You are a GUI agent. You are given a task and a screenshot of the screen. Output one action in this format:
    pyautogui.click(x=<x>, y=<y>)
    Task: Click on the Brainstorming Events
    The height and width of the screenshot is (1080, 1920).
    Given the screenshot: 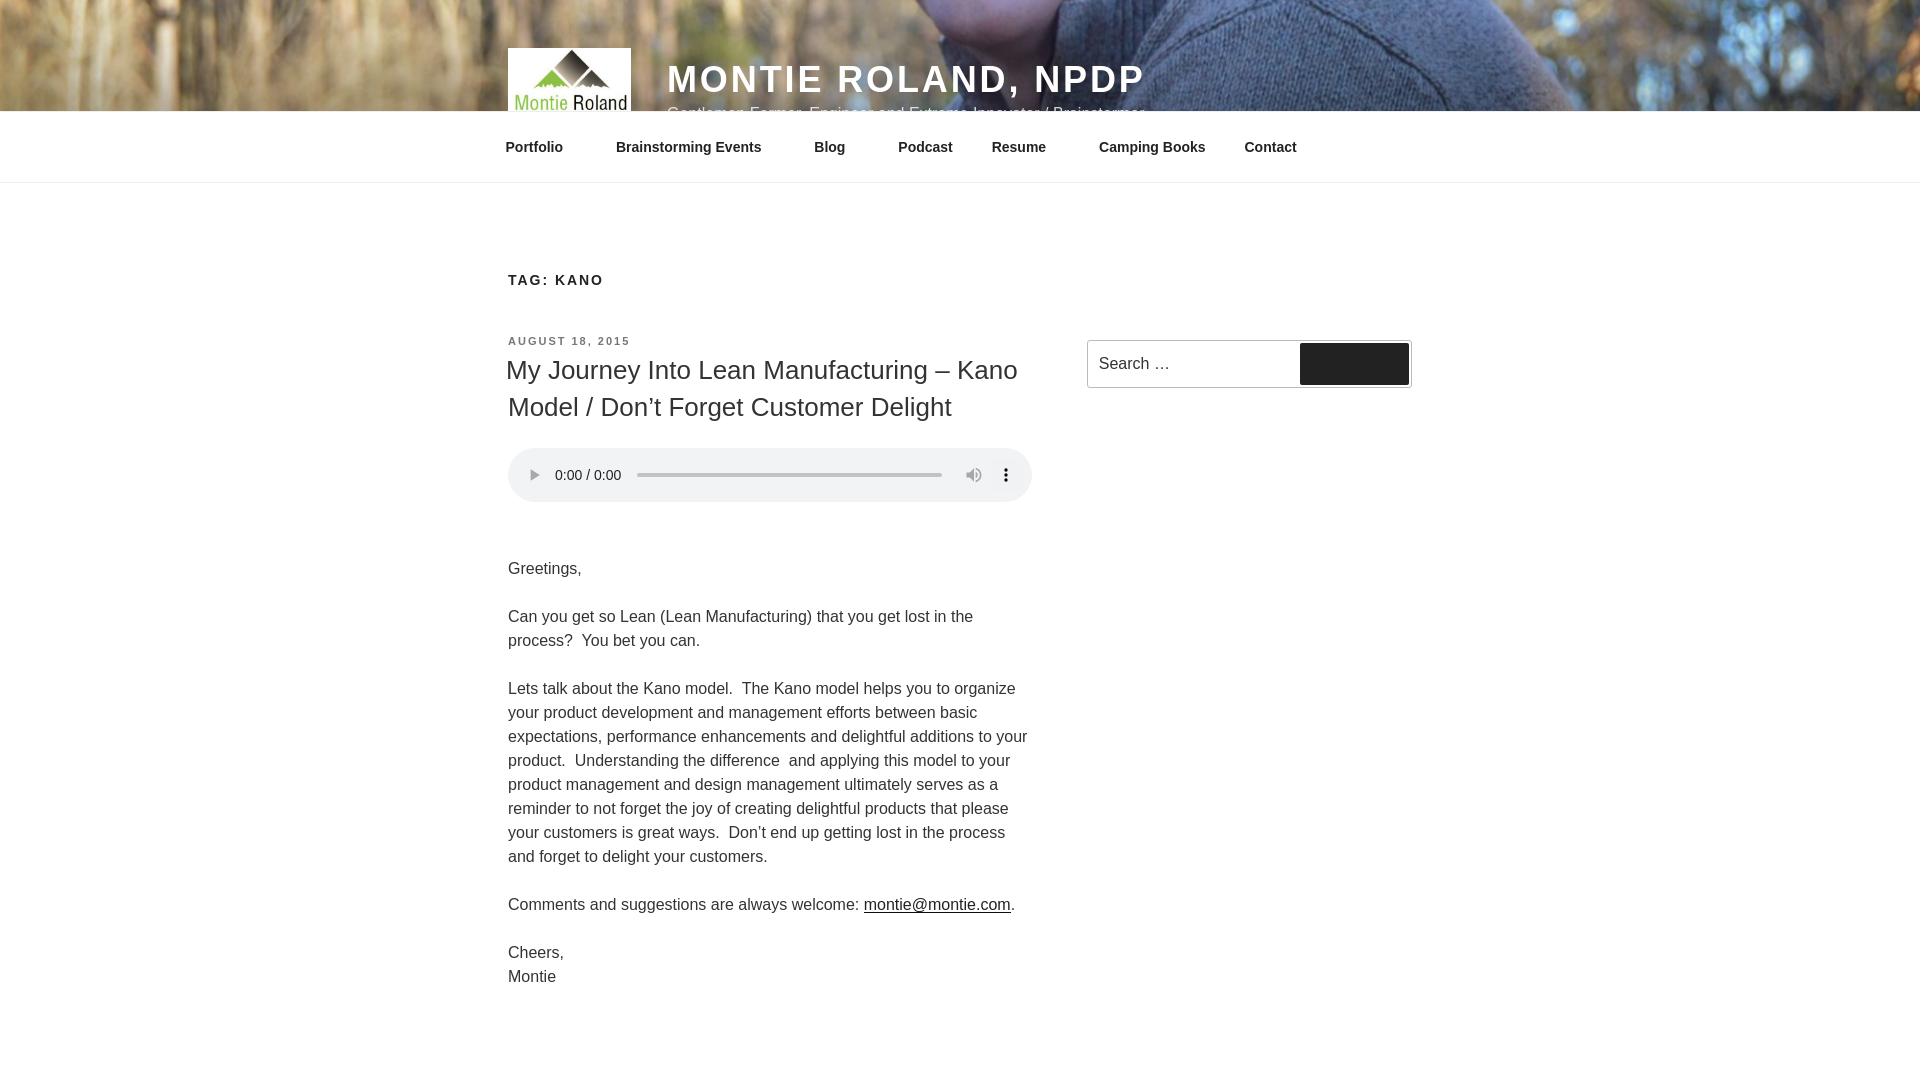 What is the action you would take?
    pyautogui.click(x=694, y=146)
    